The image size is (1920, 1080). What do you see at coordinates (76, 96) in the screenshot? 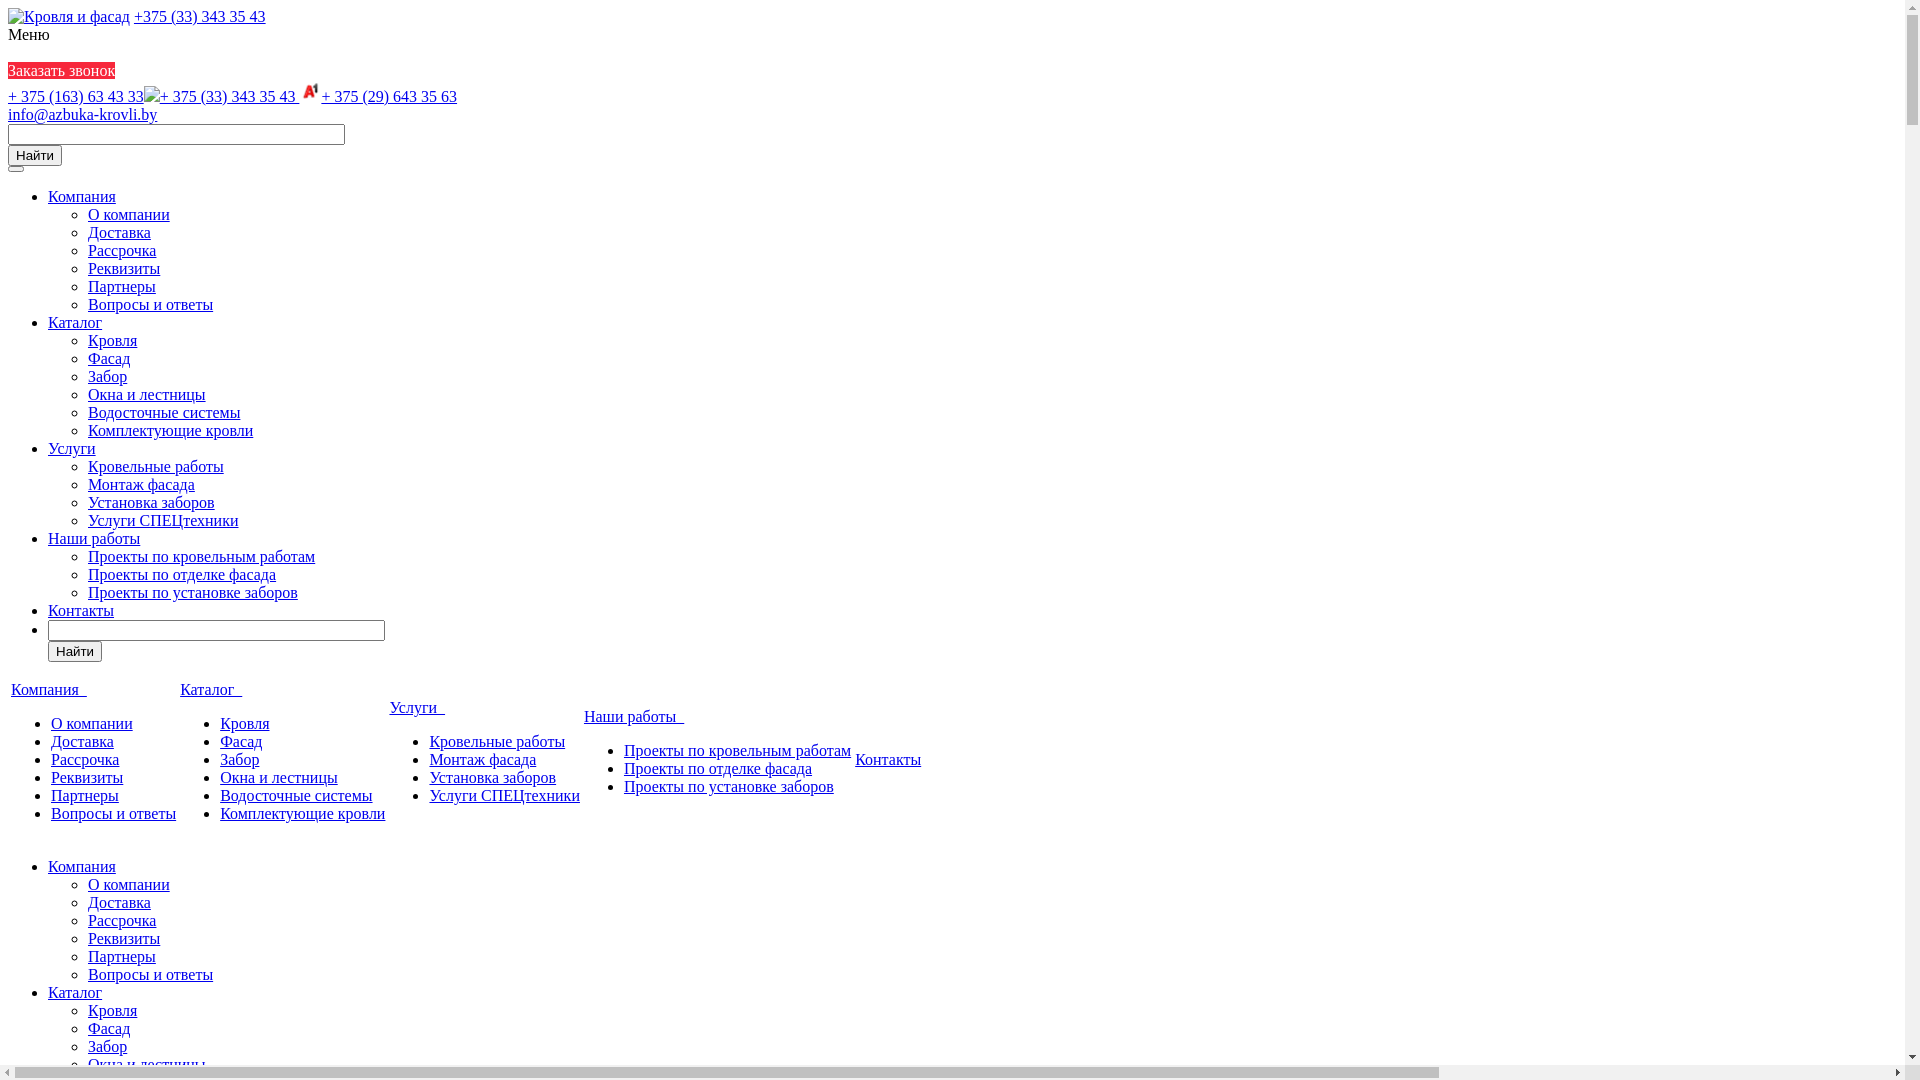
I see `+ 375 (163) 63 43 33` at bounding box center [76, 96].